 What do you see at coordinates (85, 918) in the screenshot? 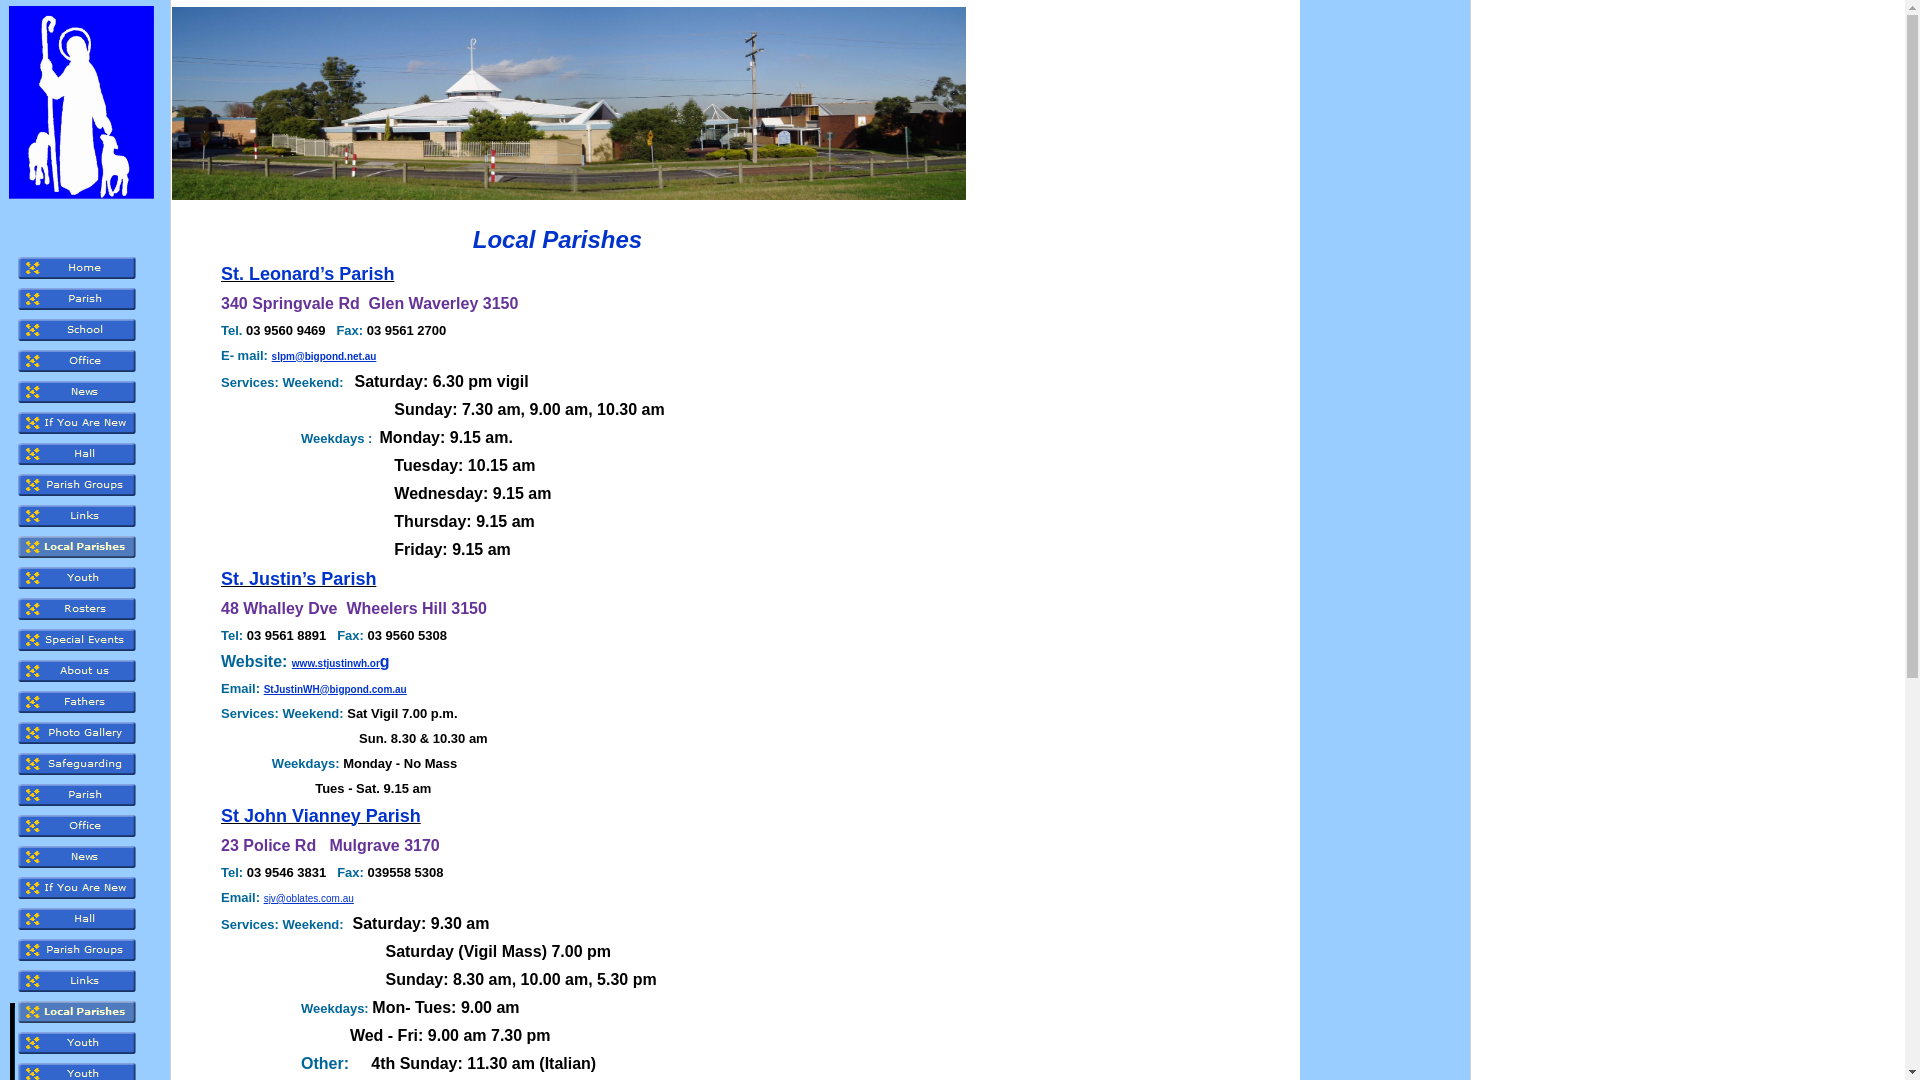
I see `Hall` at bounding box center [85, 918].